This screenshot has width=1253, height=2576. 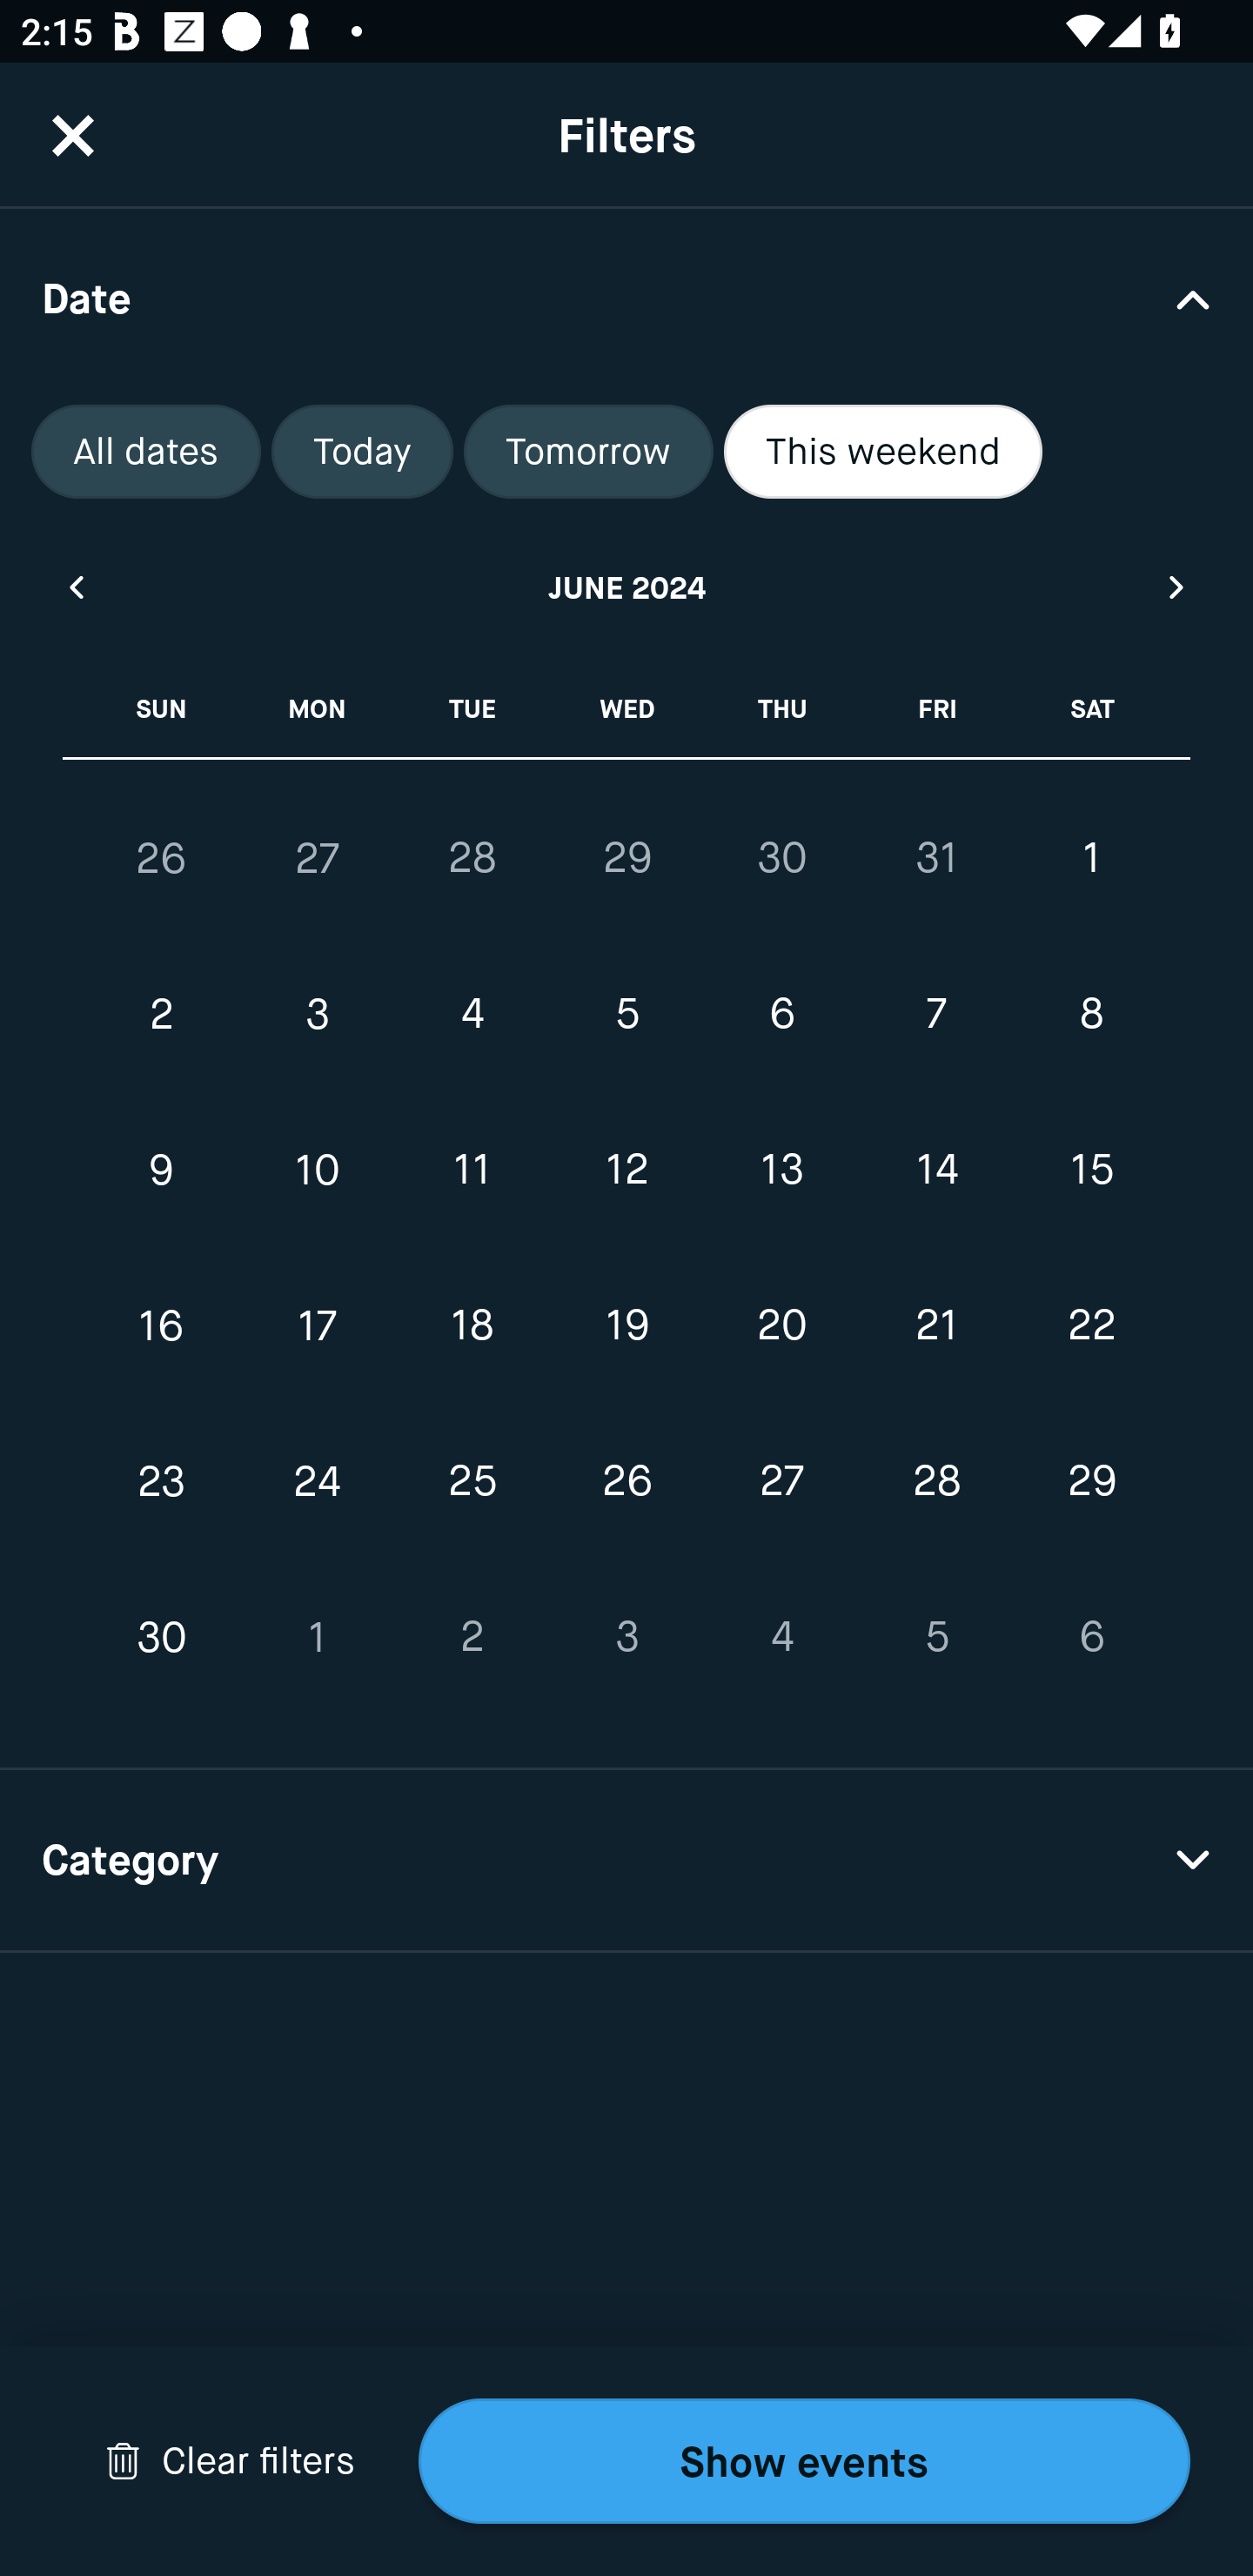 What do you see at coordinates (781, 857) in the screenshot?
I see `30` at bounding box center [781, 857].